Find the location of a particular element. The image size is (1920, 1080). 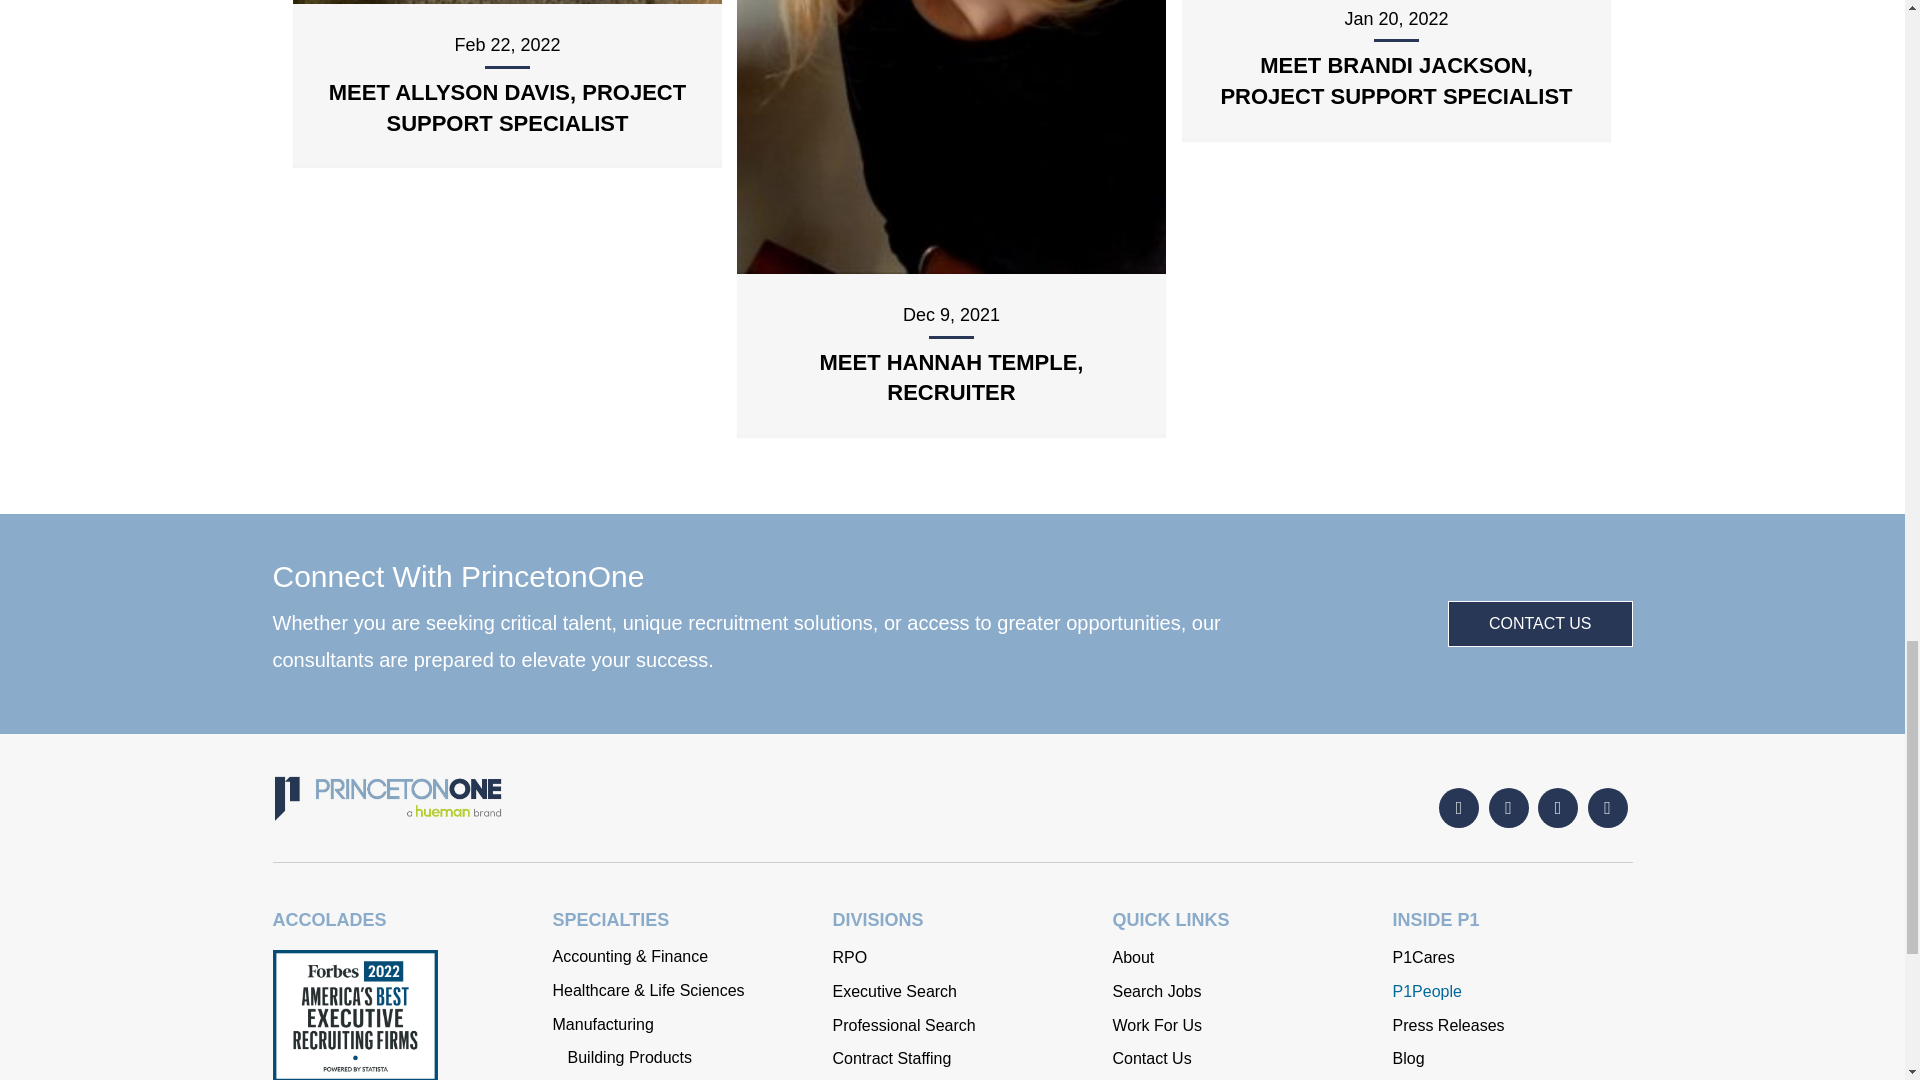

Meet Brandi Jackson, Project Support Specialist is located at coordinates (1396, 80).